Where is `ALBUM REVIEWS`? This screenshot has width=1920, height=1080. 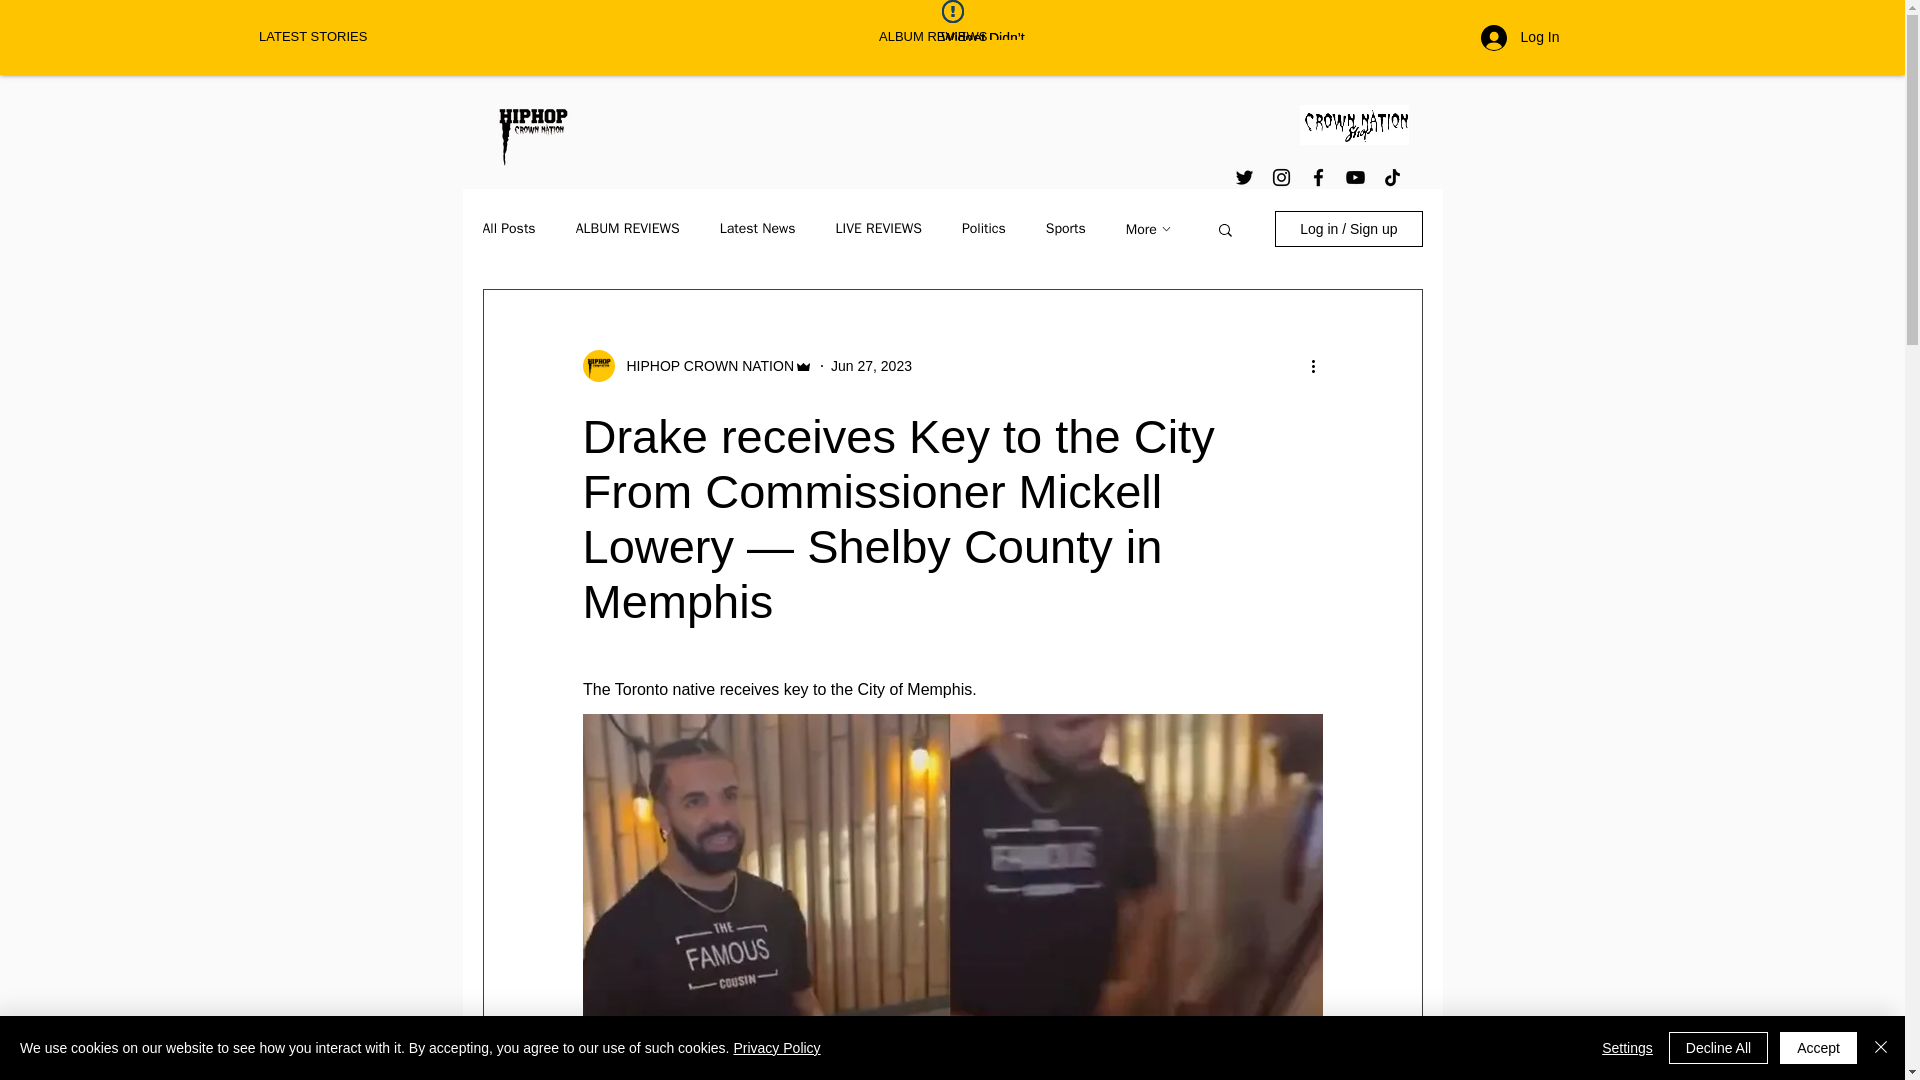 ALBUM REVIEWS is located at coordinates (1172, 36).